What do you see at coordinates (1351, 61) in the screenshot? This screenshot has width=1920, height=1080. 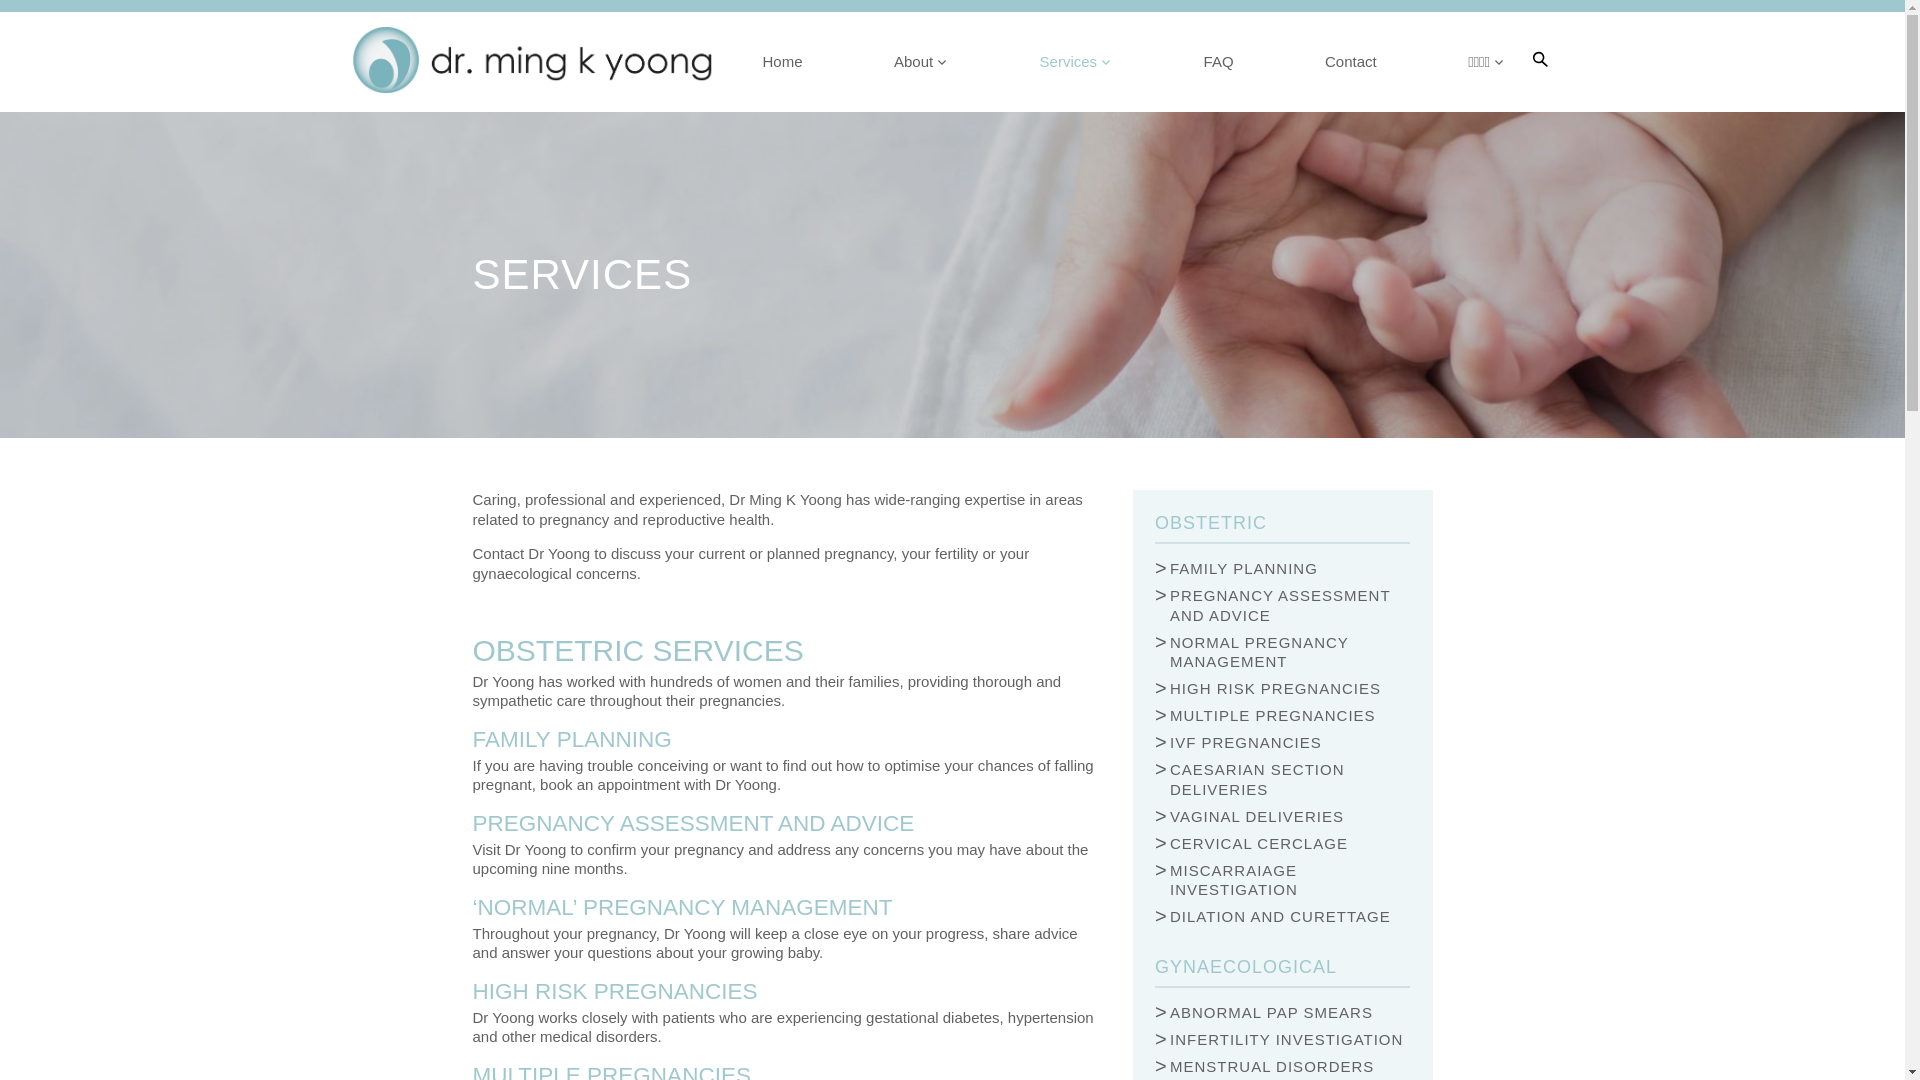 I see `Contact` at bounding box center [1351, 61].